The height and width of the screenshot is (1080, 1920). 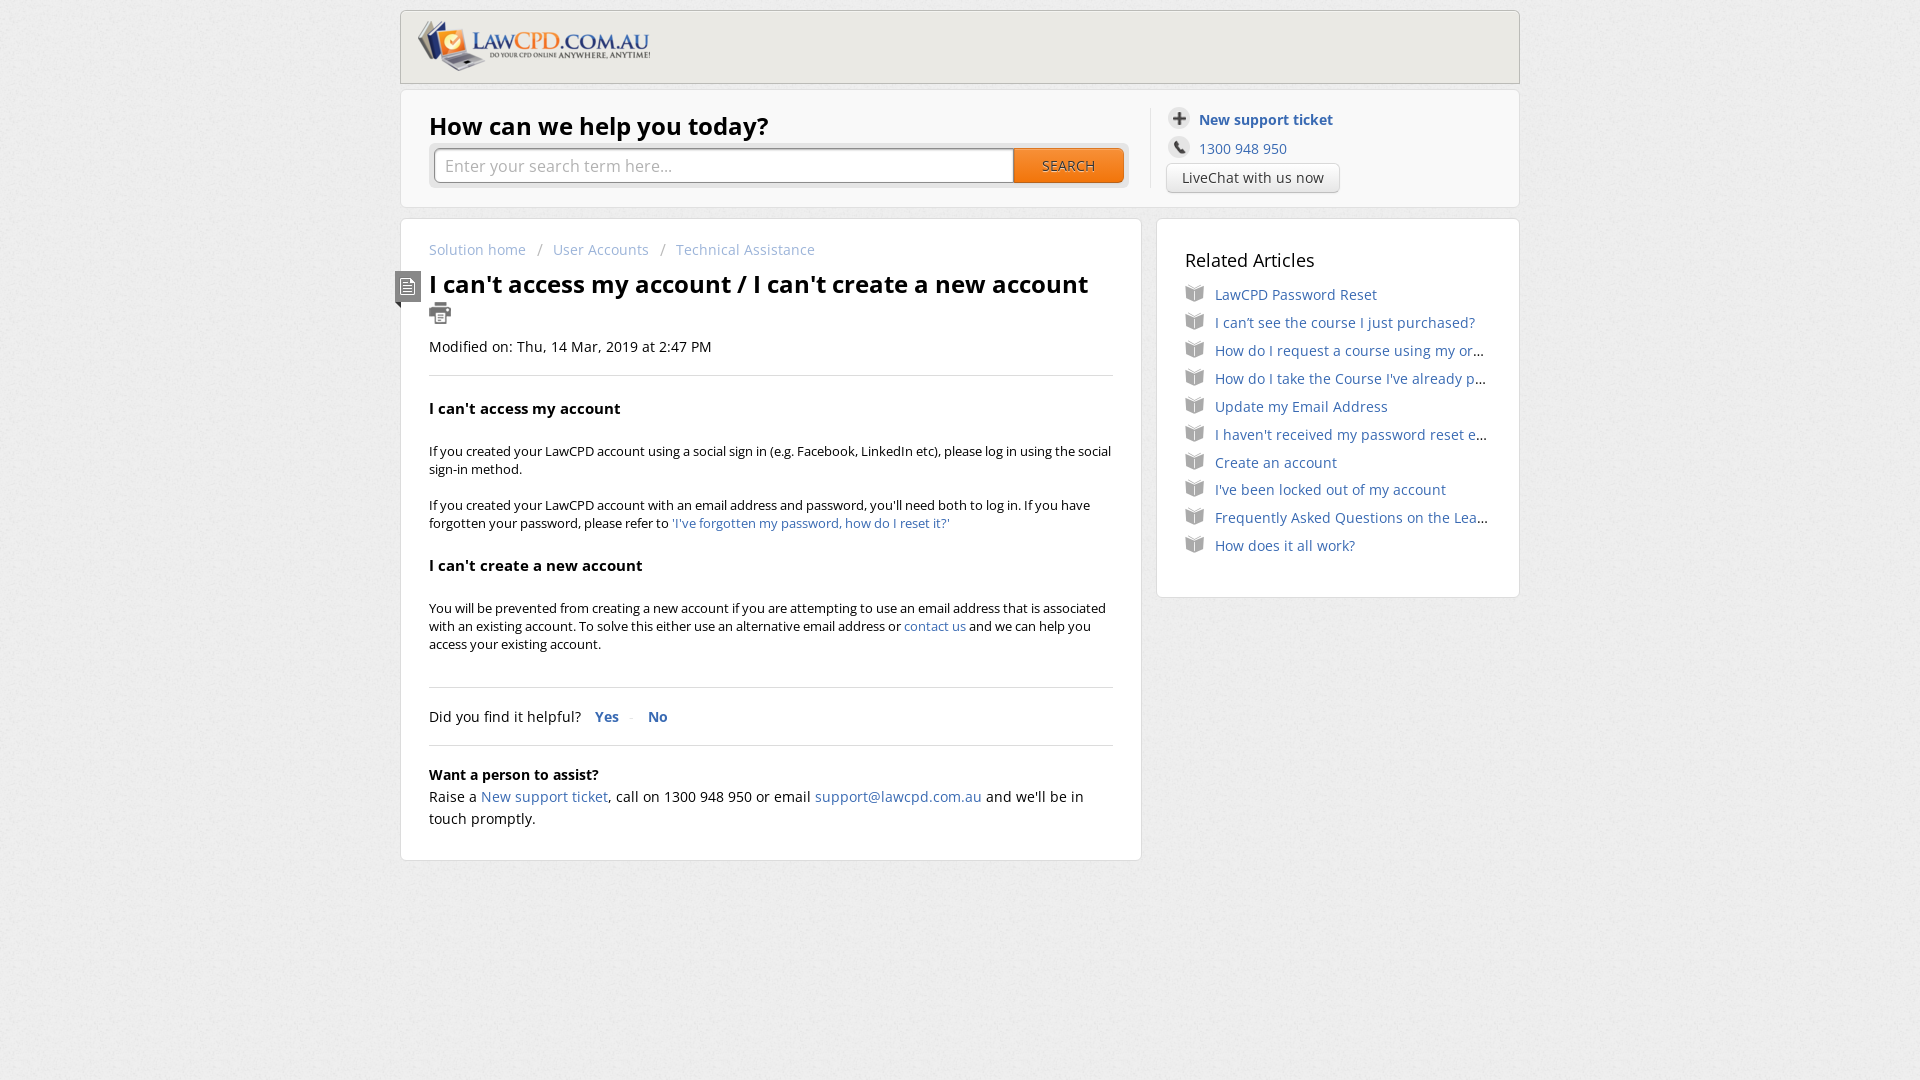 What do you see at coordinates (1285, 546) in the screenshot?
I see `How does it all work?` at bounding box center [1285, 546].